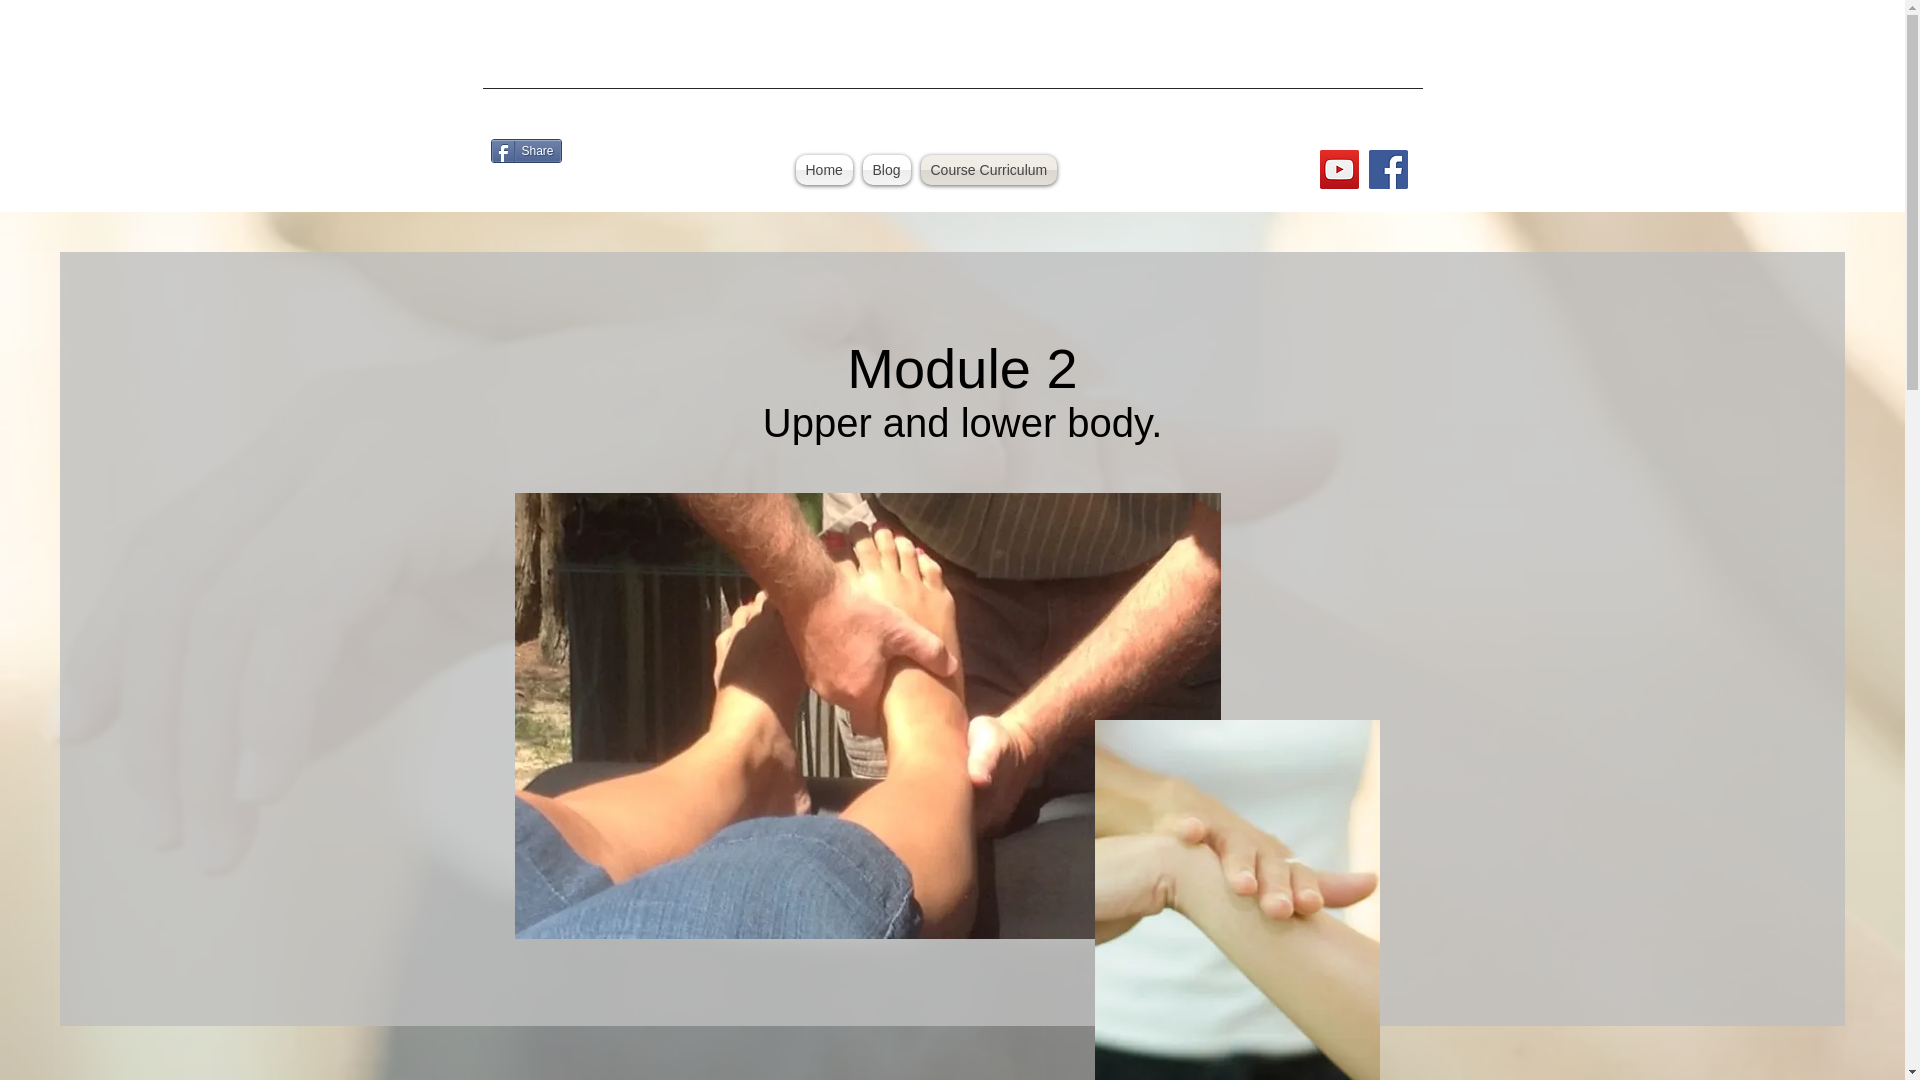  I want to click on Home, so click(822, 170).